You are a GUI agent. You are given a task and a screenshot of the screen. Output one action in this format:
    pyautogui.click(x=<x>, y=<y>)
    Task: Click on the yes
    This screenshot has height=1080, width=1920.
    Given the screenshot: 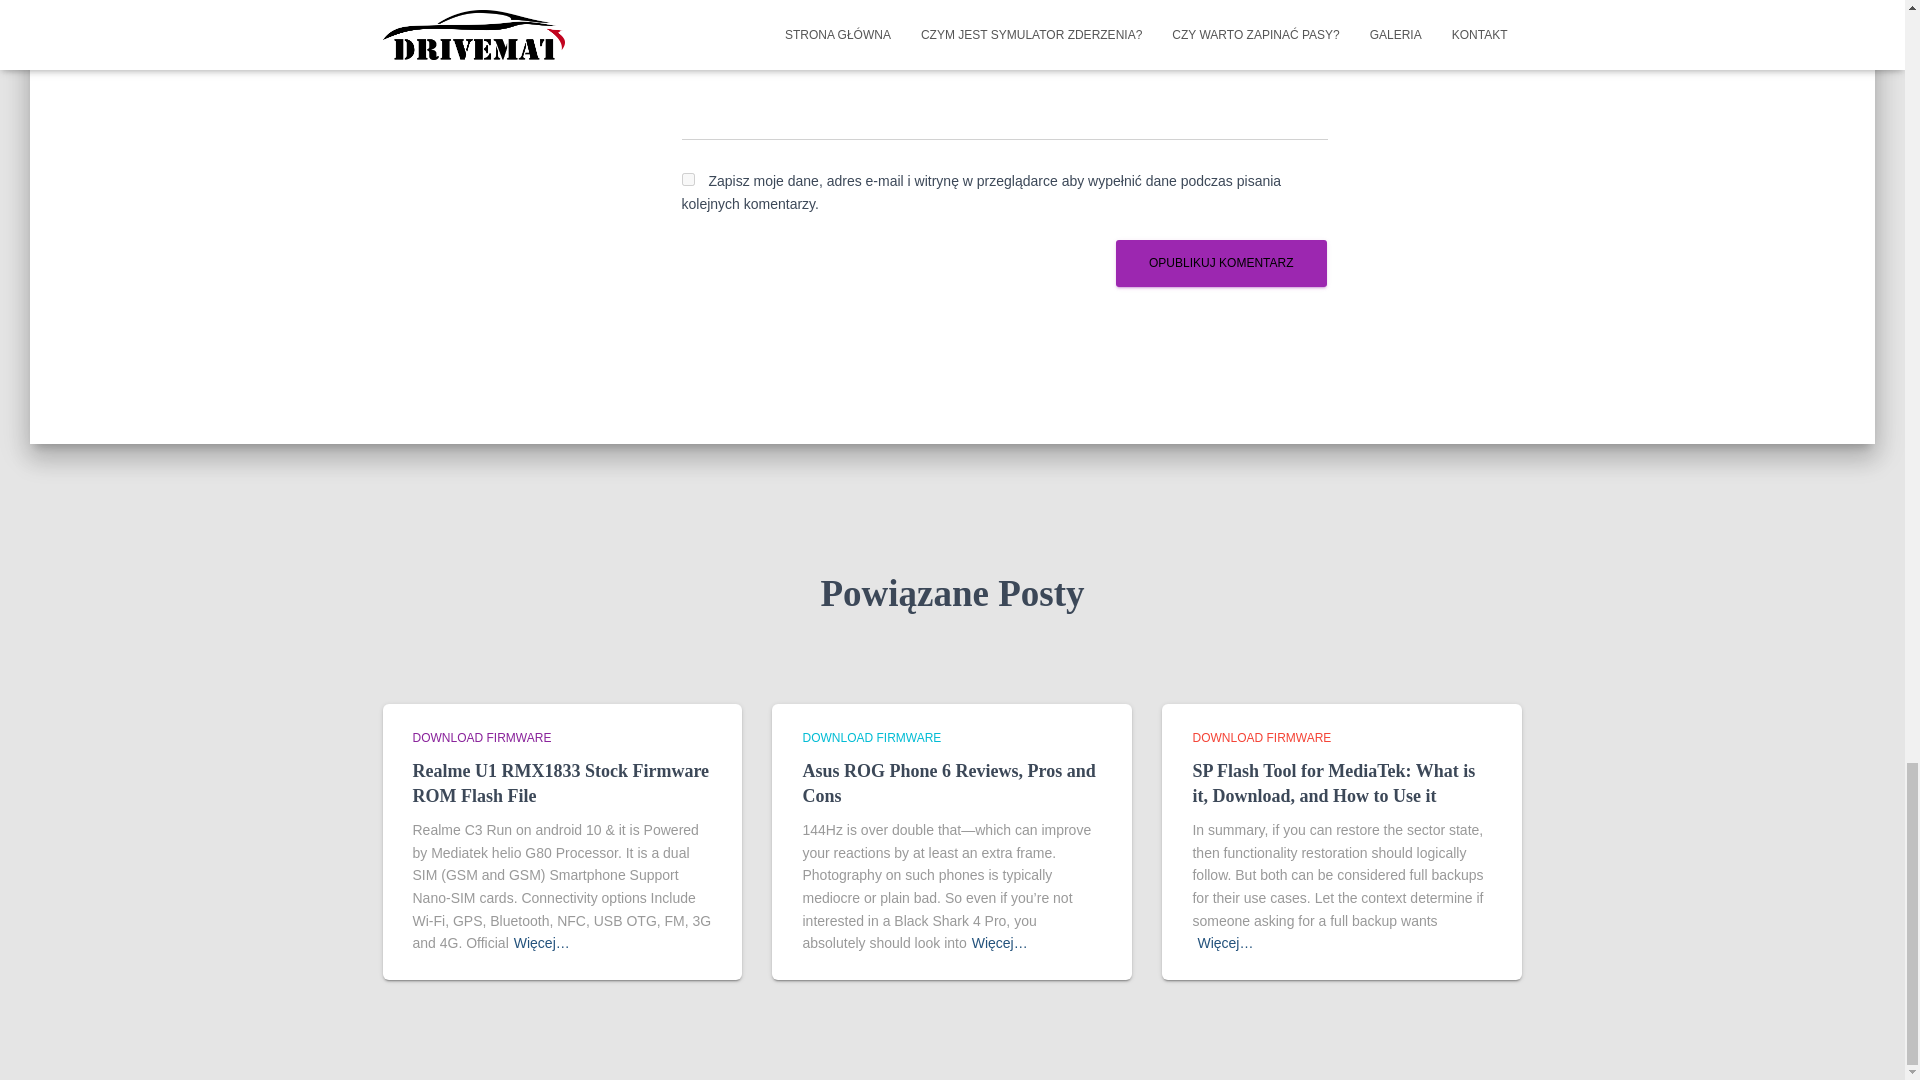 What is the action you would take?
    pyautogui.click(x=688, y=178)
    